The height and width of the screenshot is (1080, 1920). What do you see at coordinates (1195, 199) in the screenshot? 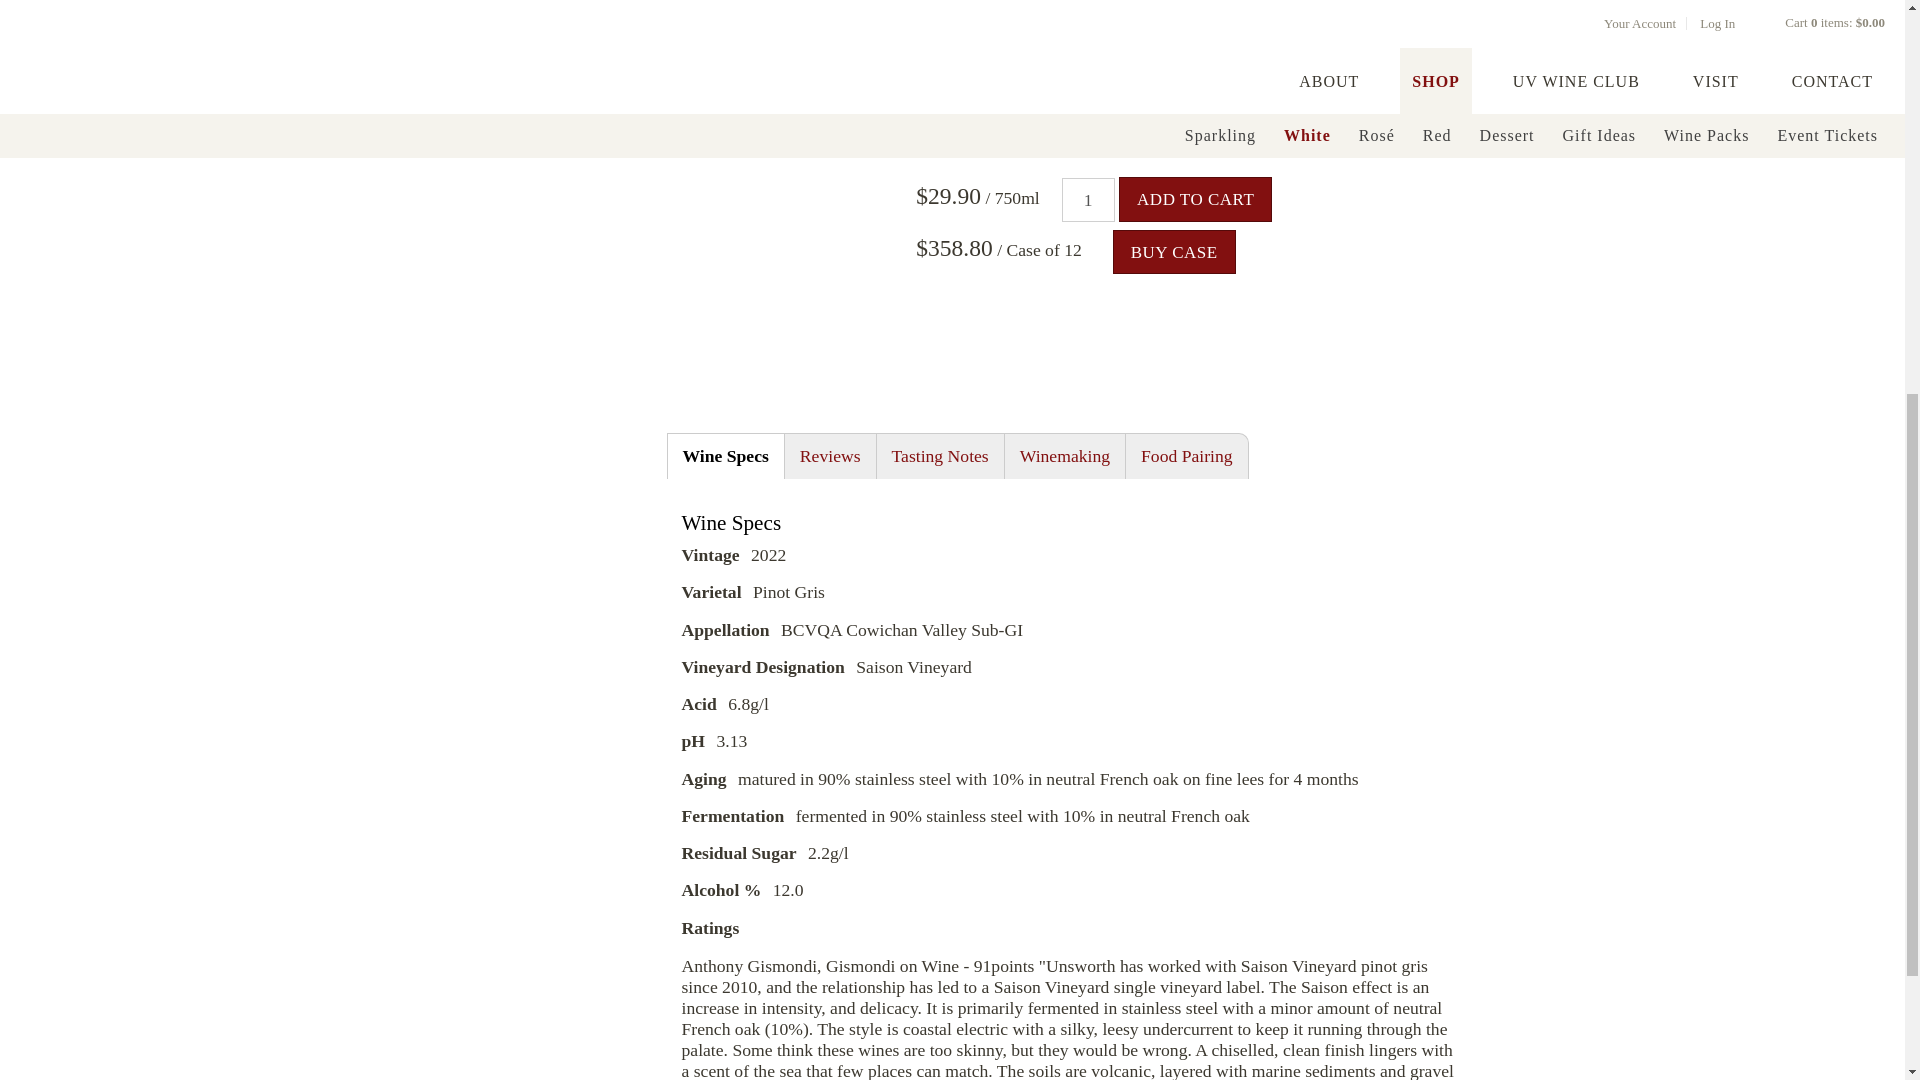
I see `ADD TO CART` at bounding box center [1195, 199].